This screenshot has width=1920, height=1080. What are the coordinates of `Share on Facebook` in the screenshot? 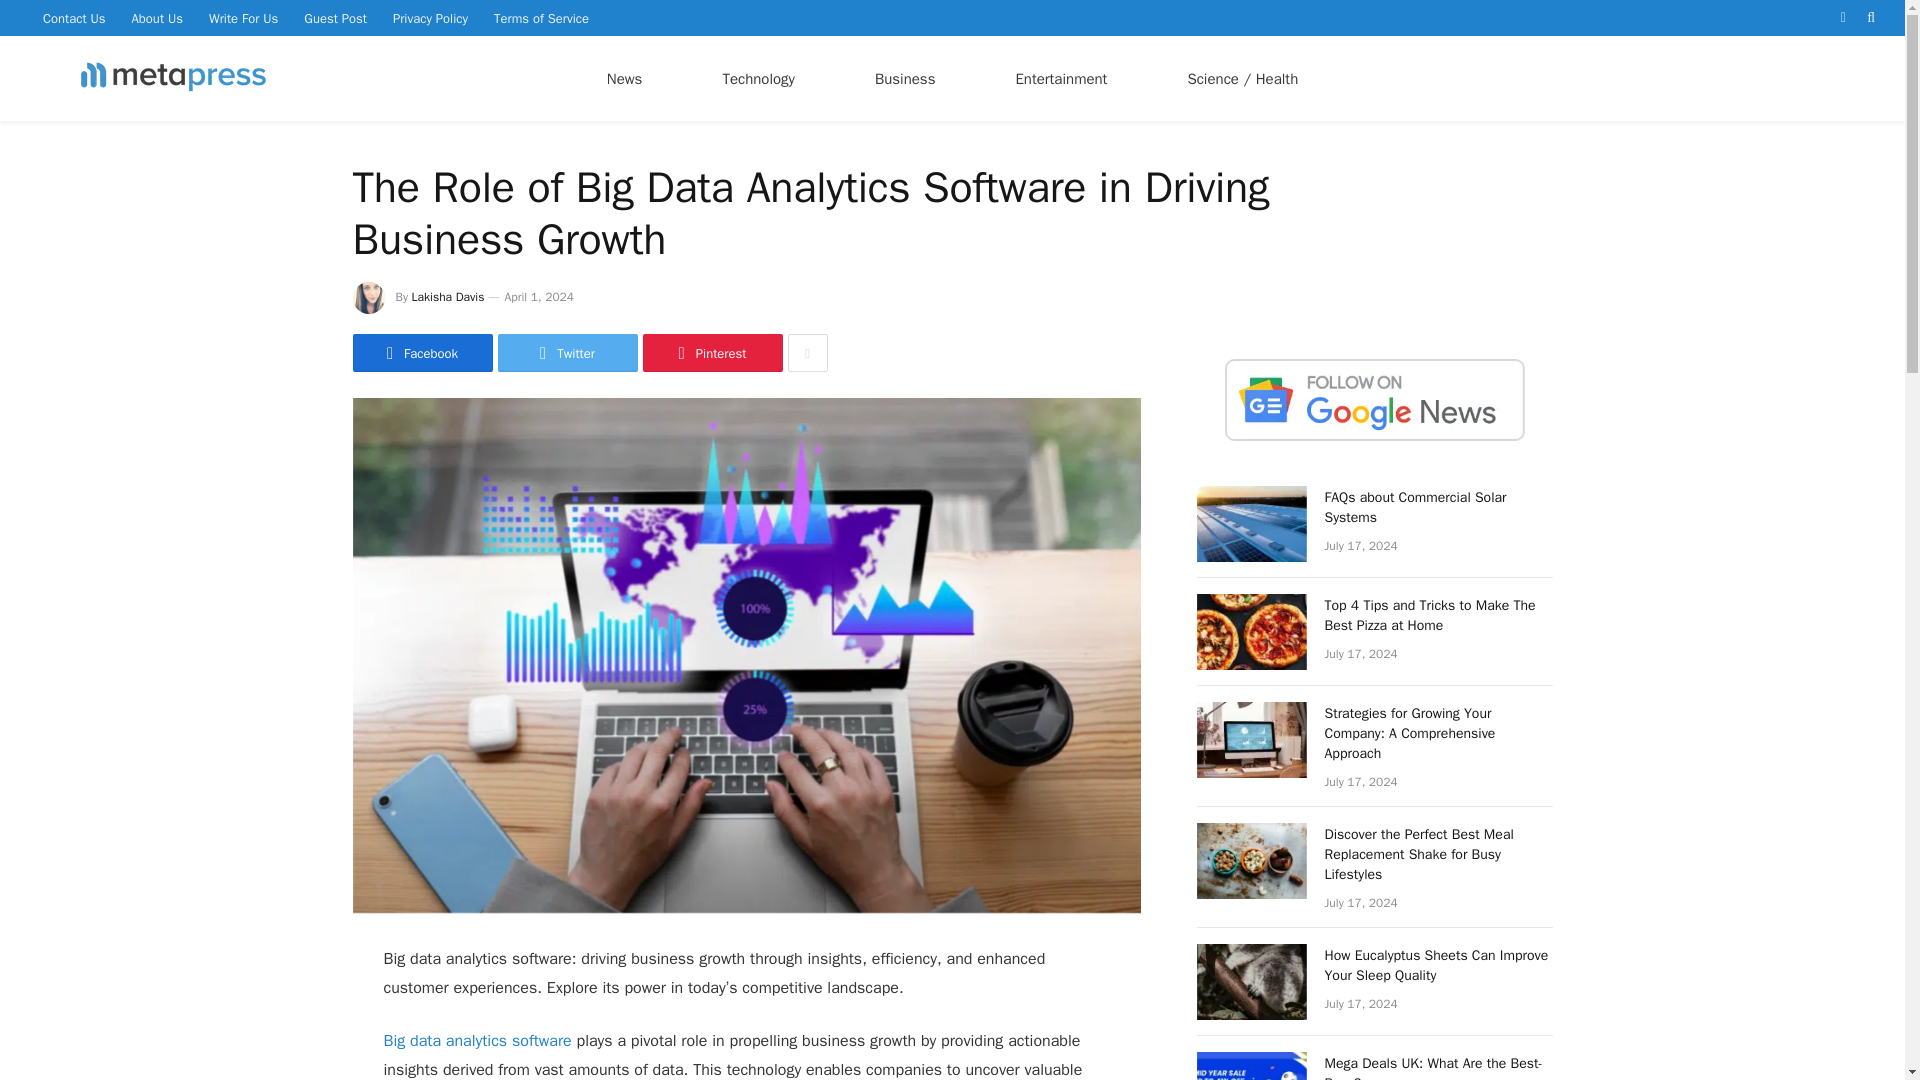 It's located at (421, 352).